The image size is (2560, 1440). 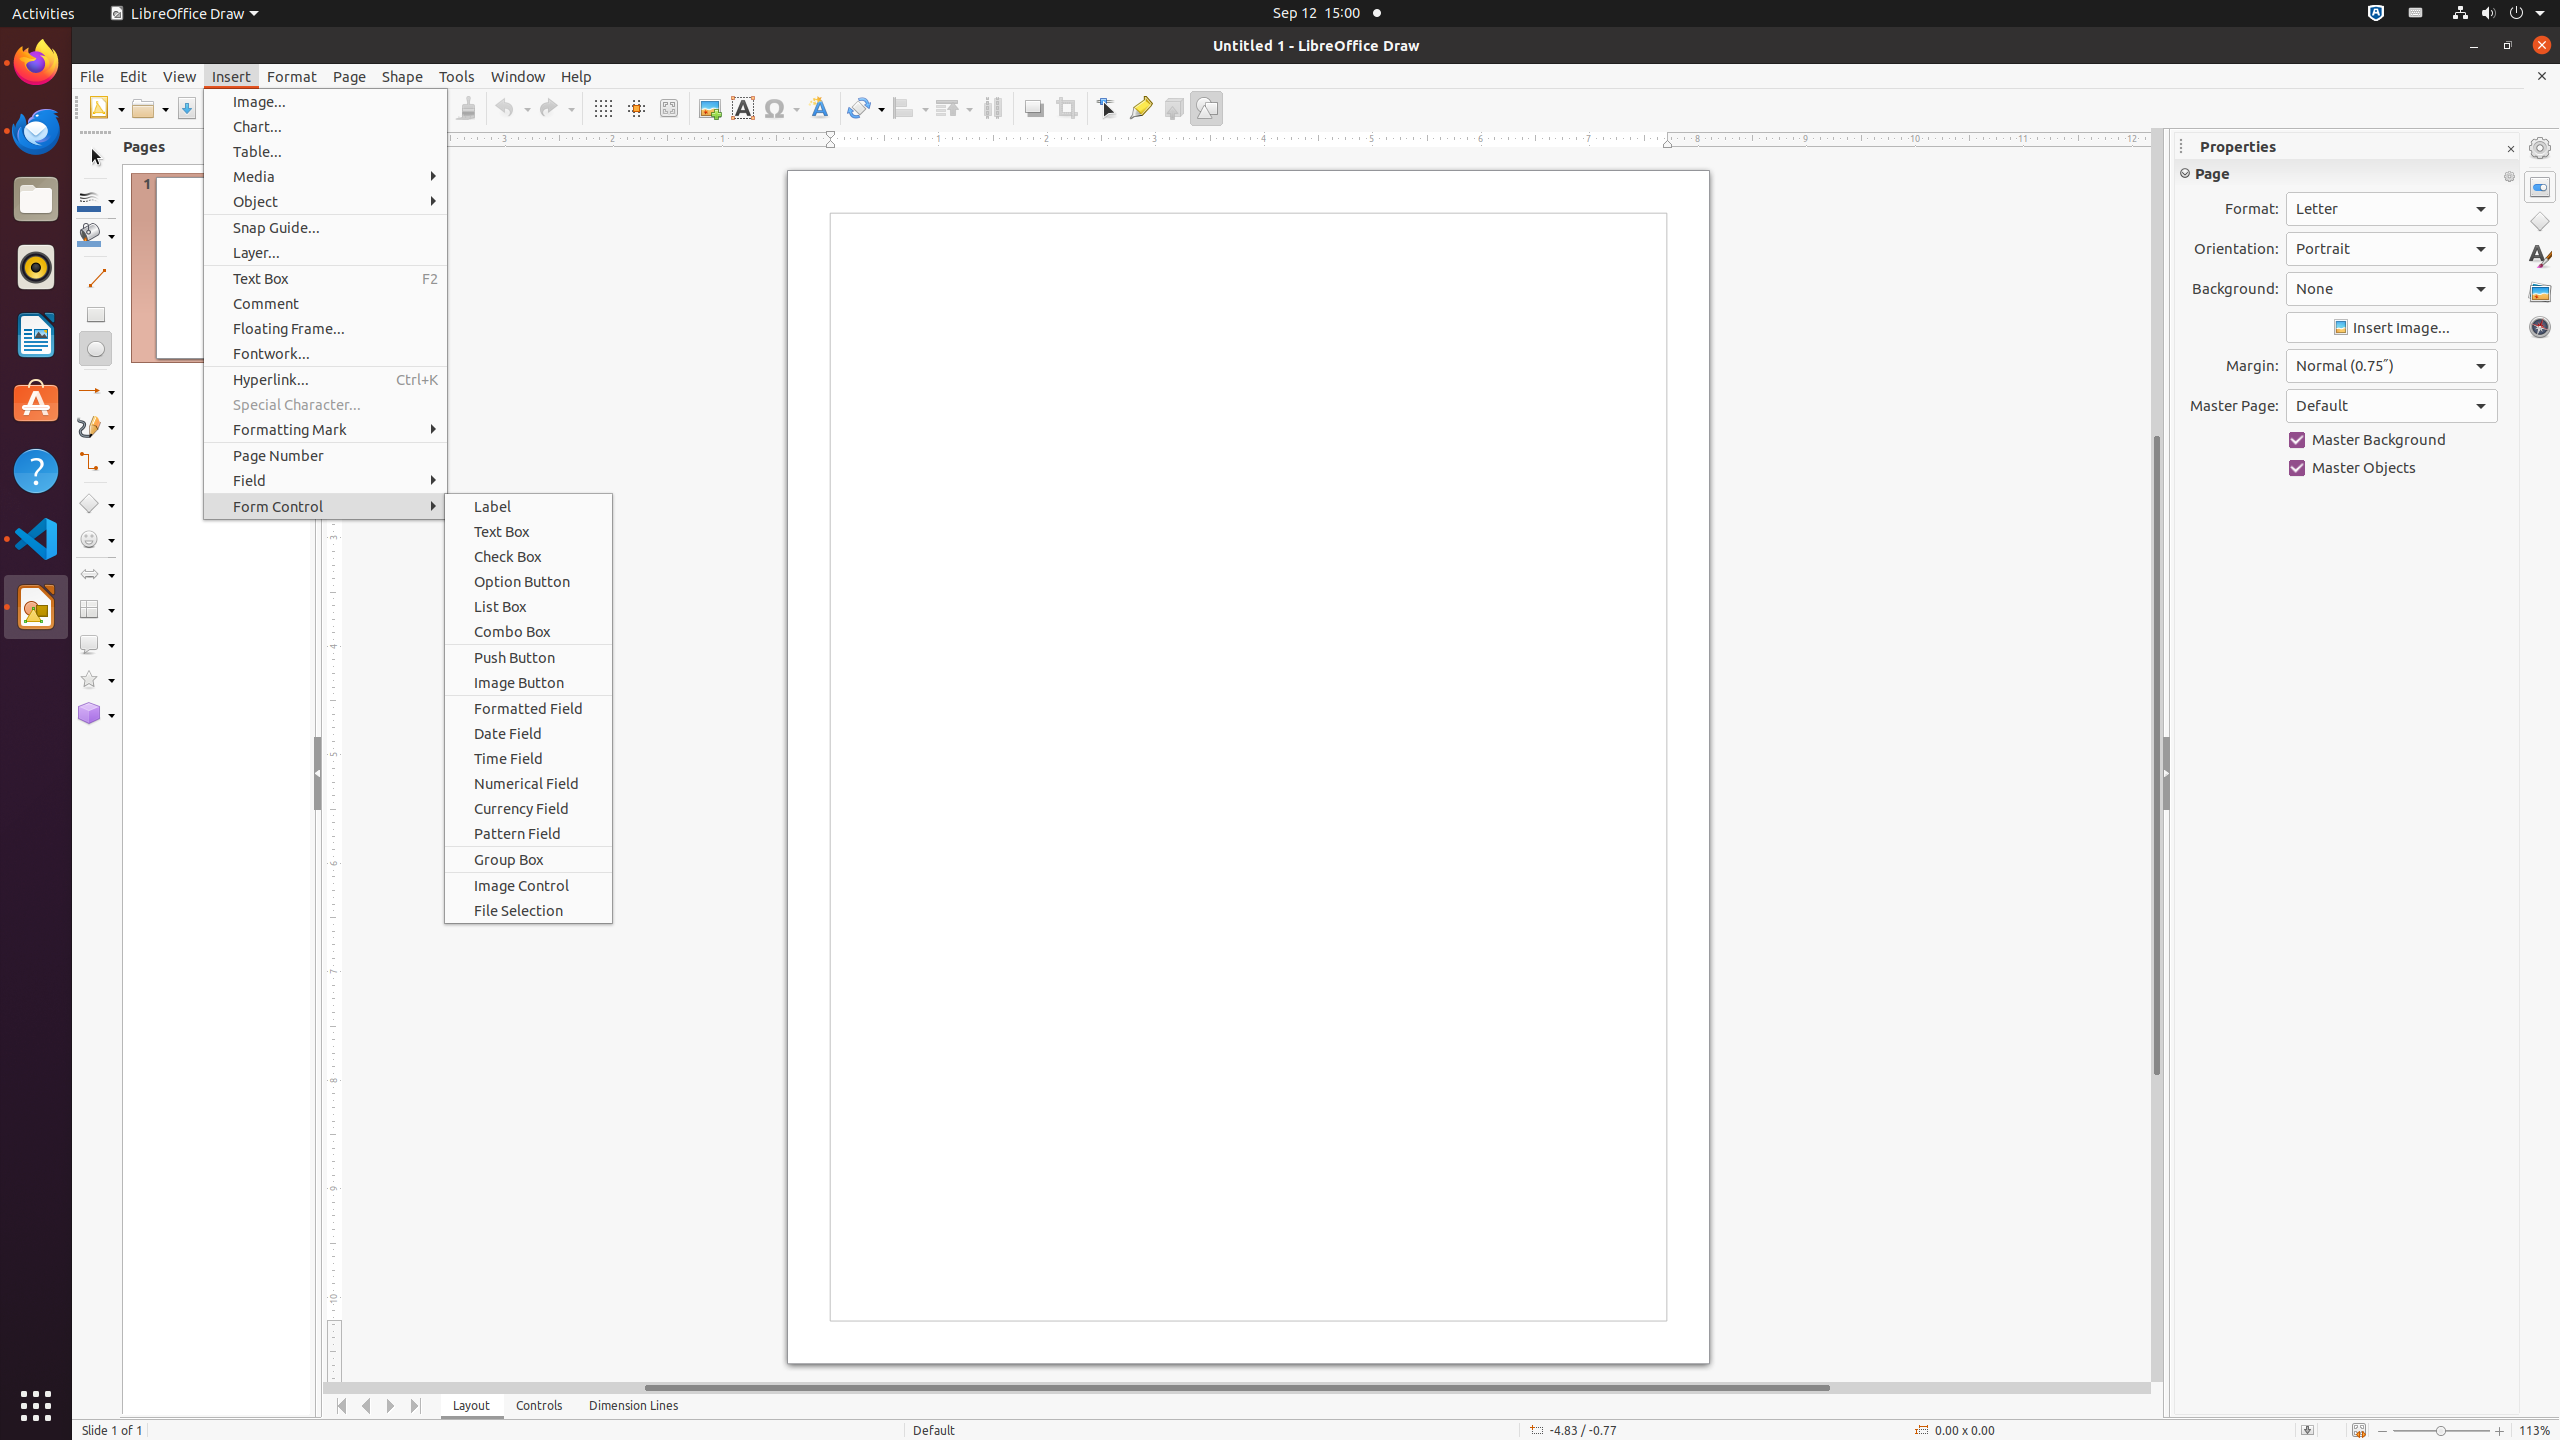 What do you see at coordinates (2392, 249) in the screenshot?
I see `Orientation:` at bounding box center [2392, 249].